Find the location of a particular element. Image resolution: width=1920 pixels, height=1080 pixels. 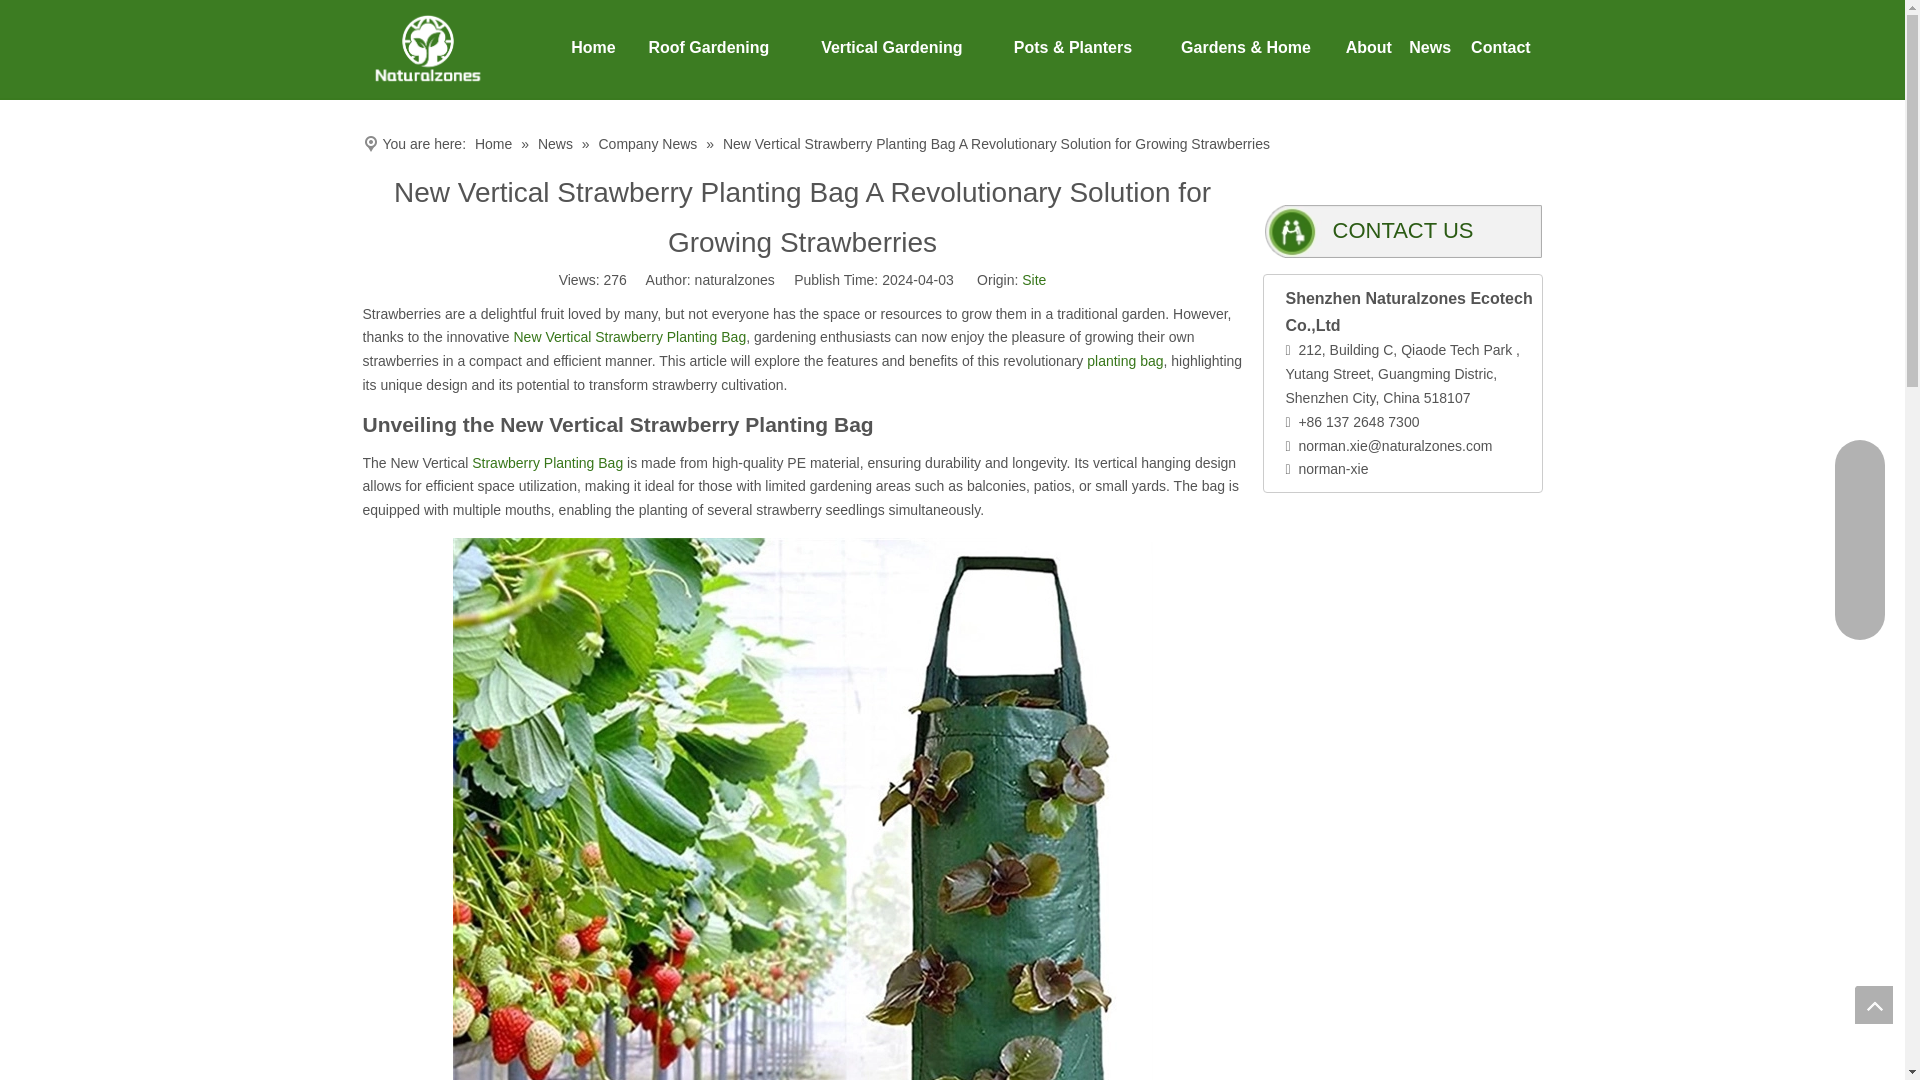

Strawberry Planting Bag is is located at coordinates (547, 462).